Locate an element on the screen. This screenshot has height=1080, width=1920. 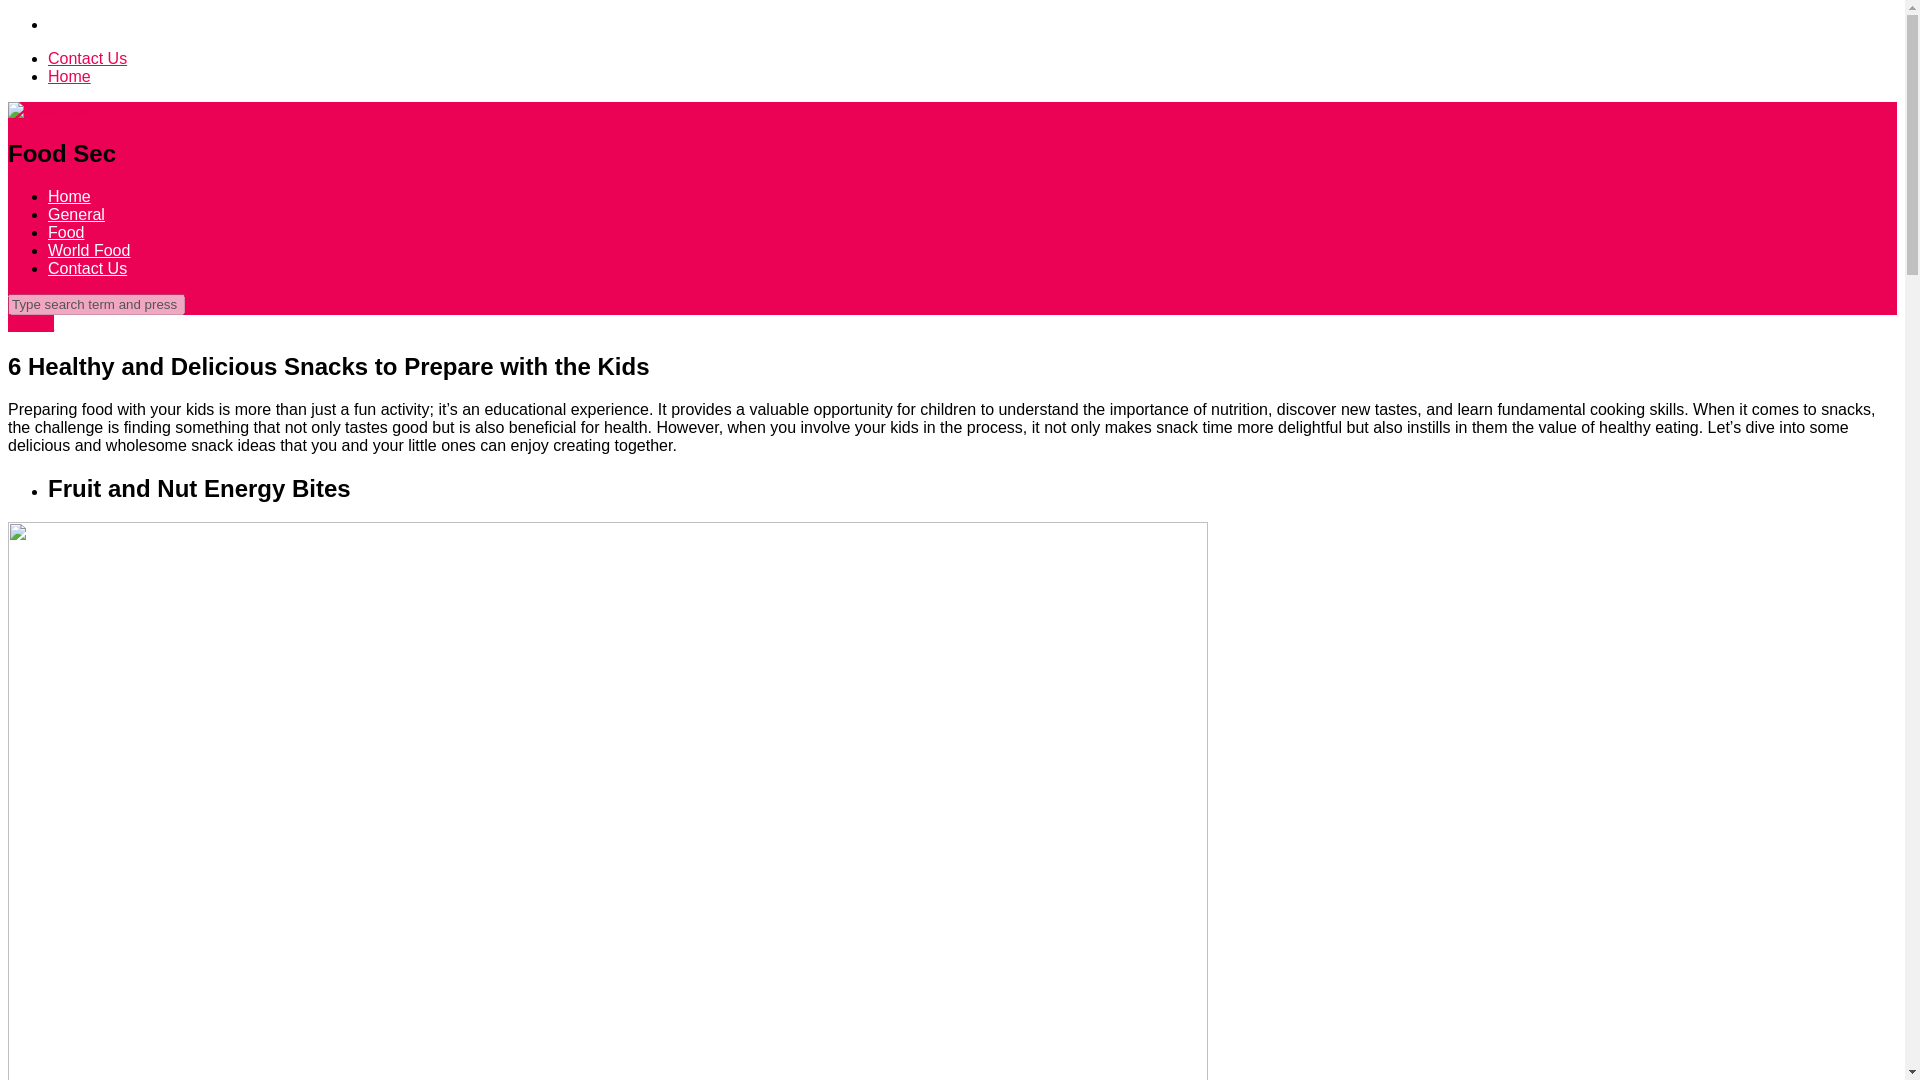
Contact Us is located at coordinates (87, 58).